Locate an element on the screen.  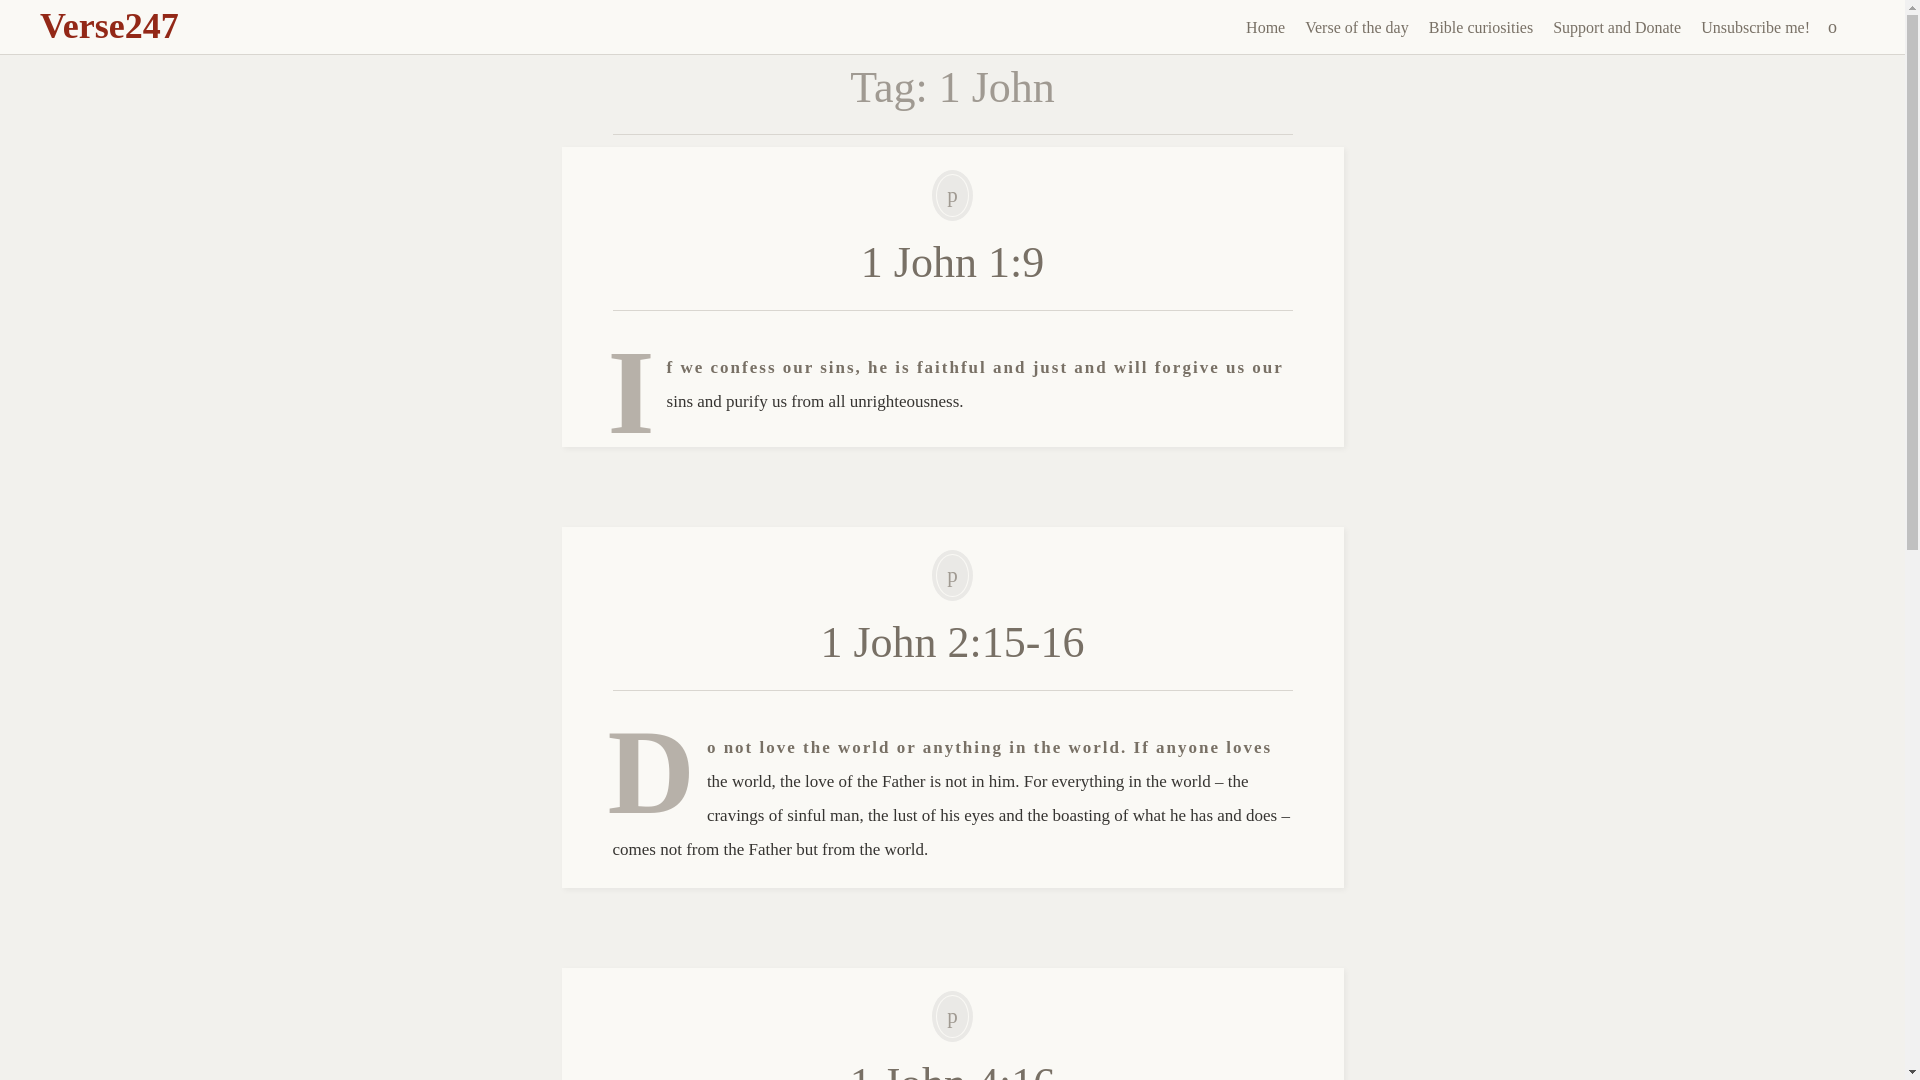
Verse of the day is located at coordinates (1356, 28).